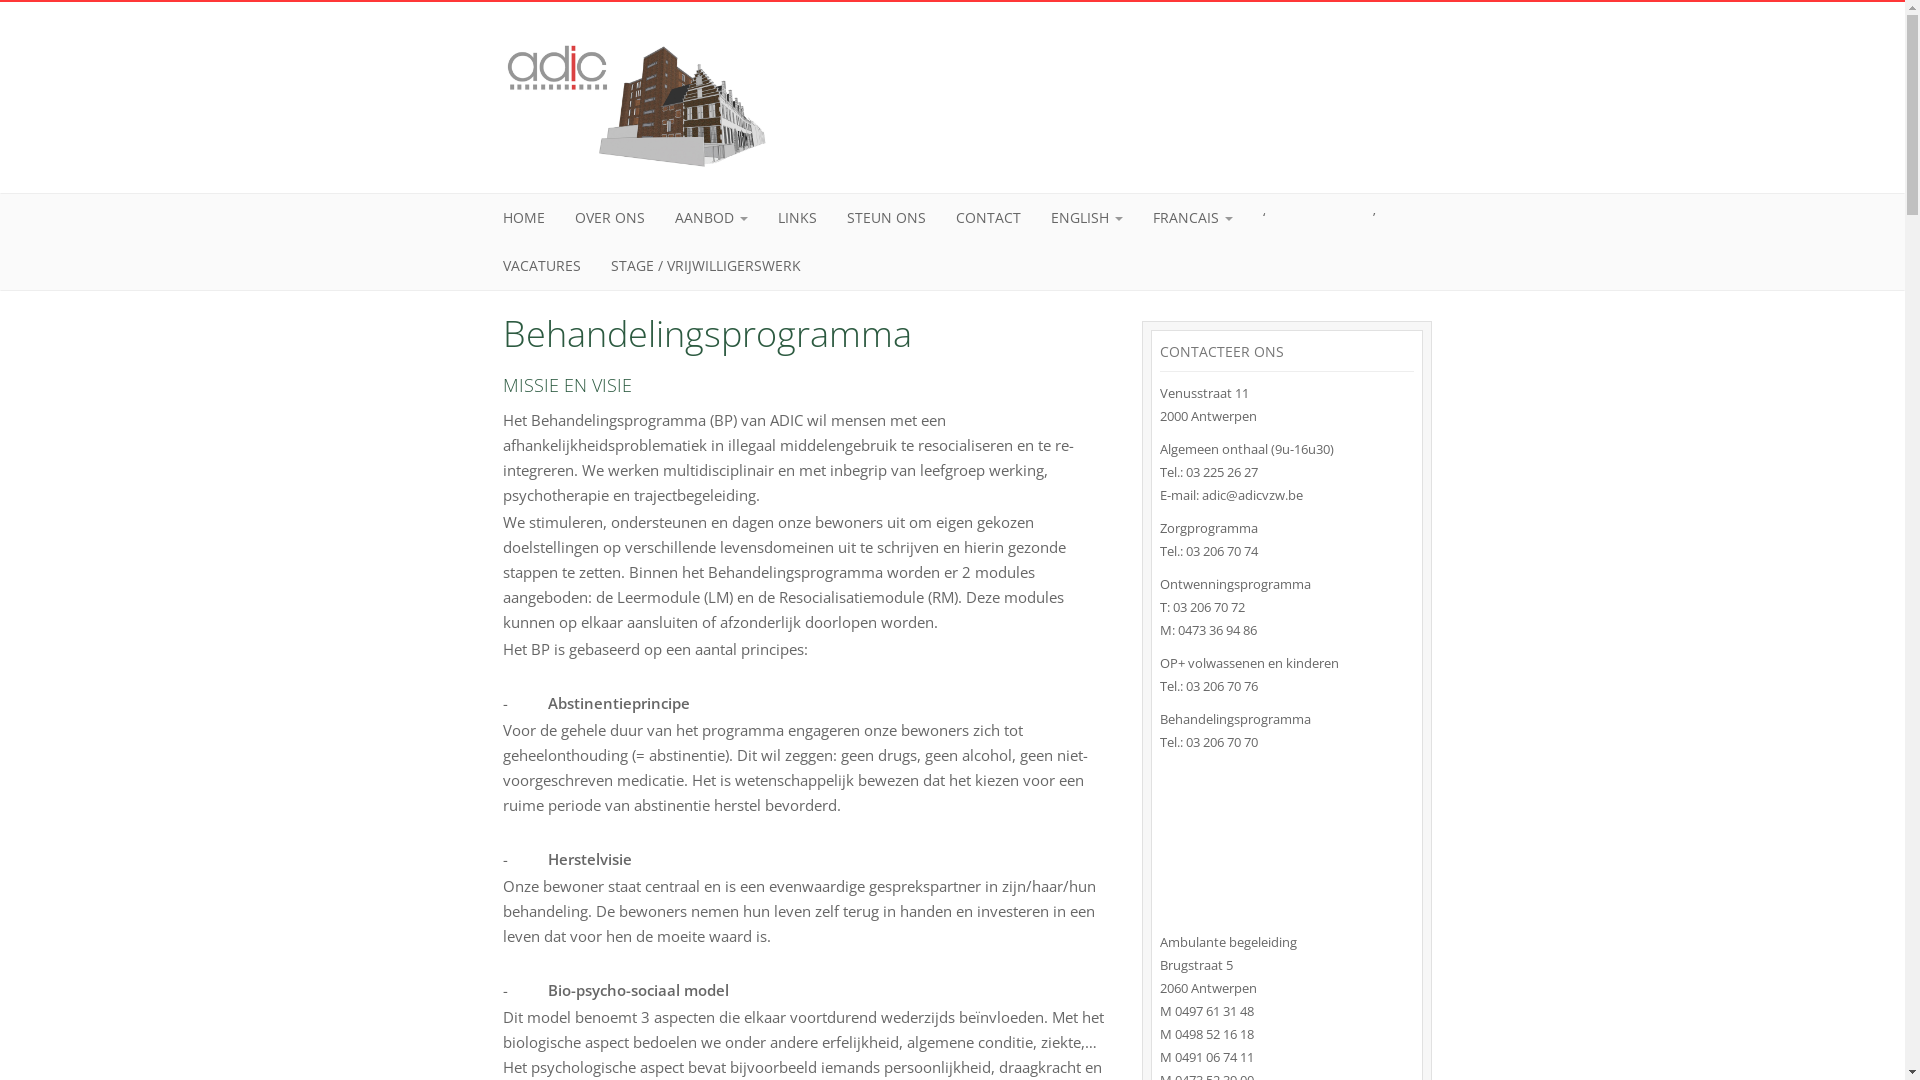 The image size is (1920, 1080). I want to click on STAGE / VRIJWILLIGERSWERK, so click(706, 266).